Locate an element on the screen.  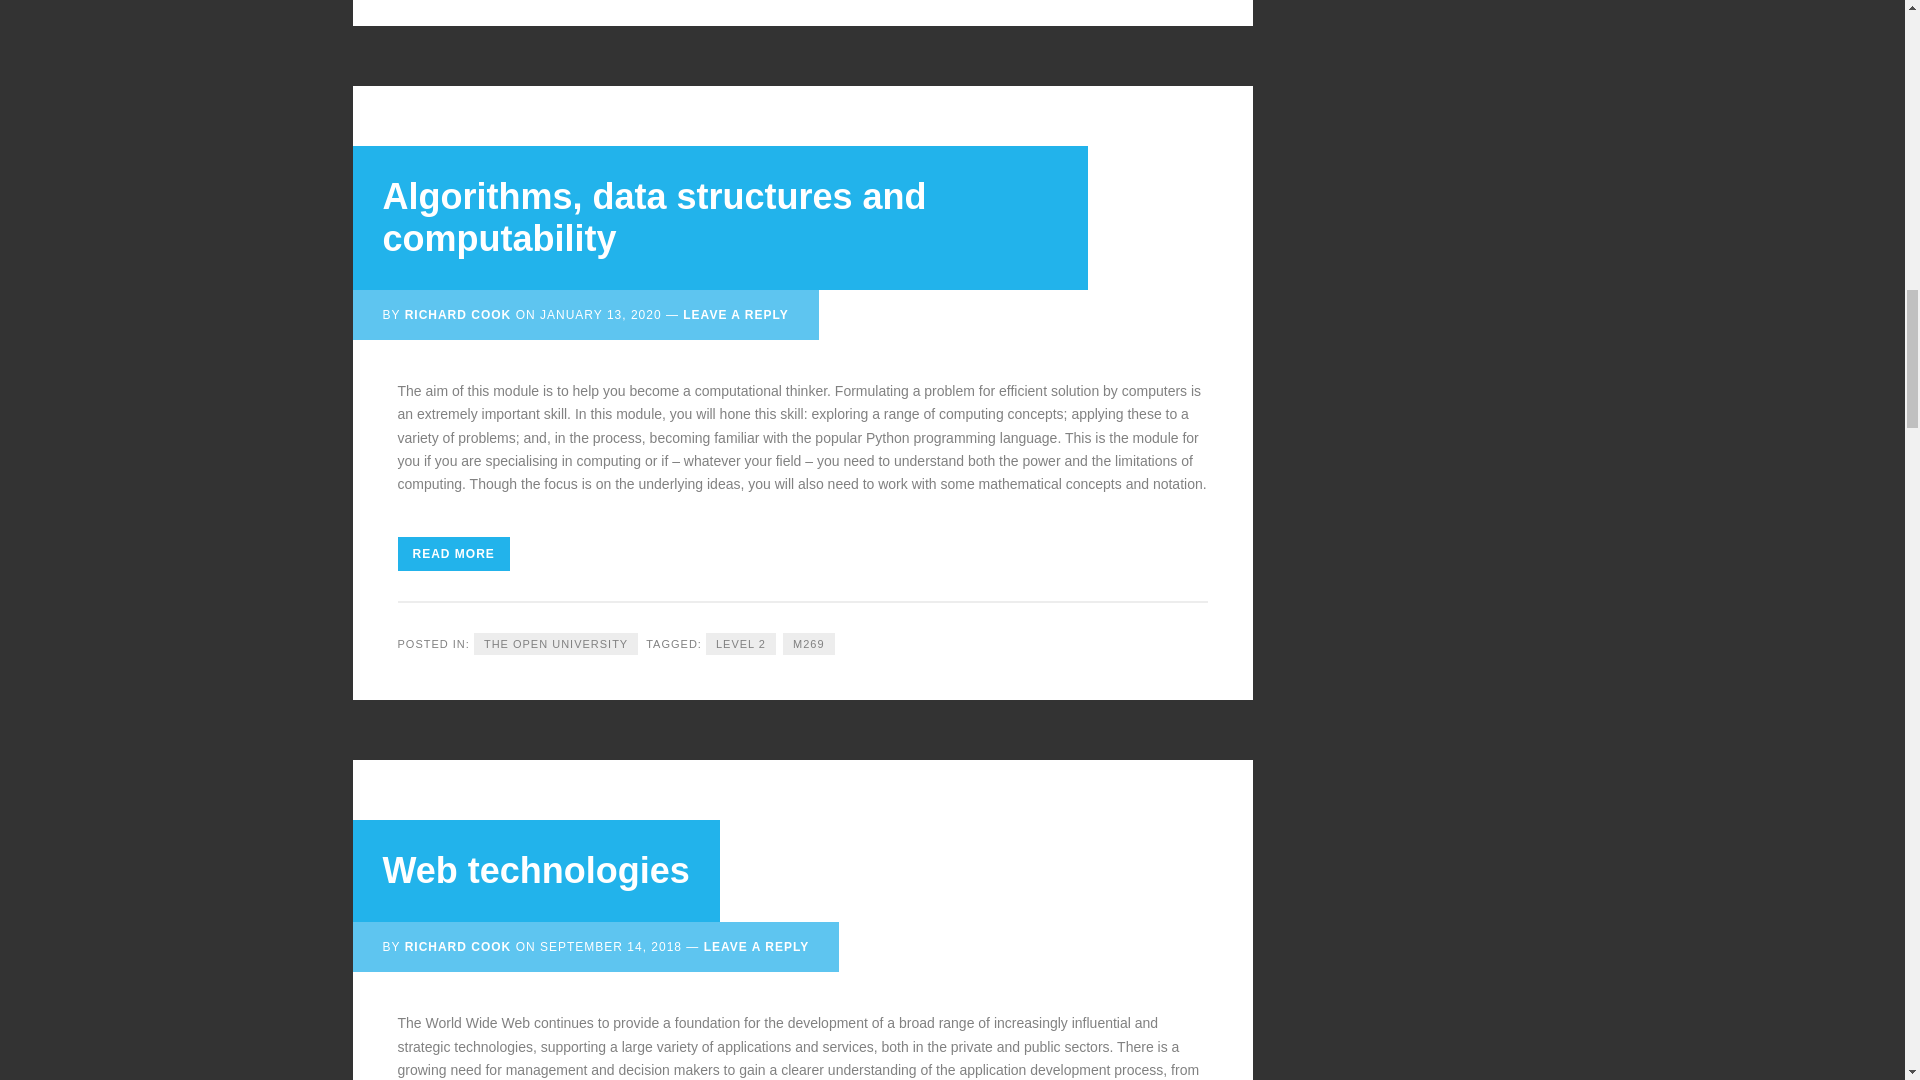
READ MORE is located at coordinates (454, 554).